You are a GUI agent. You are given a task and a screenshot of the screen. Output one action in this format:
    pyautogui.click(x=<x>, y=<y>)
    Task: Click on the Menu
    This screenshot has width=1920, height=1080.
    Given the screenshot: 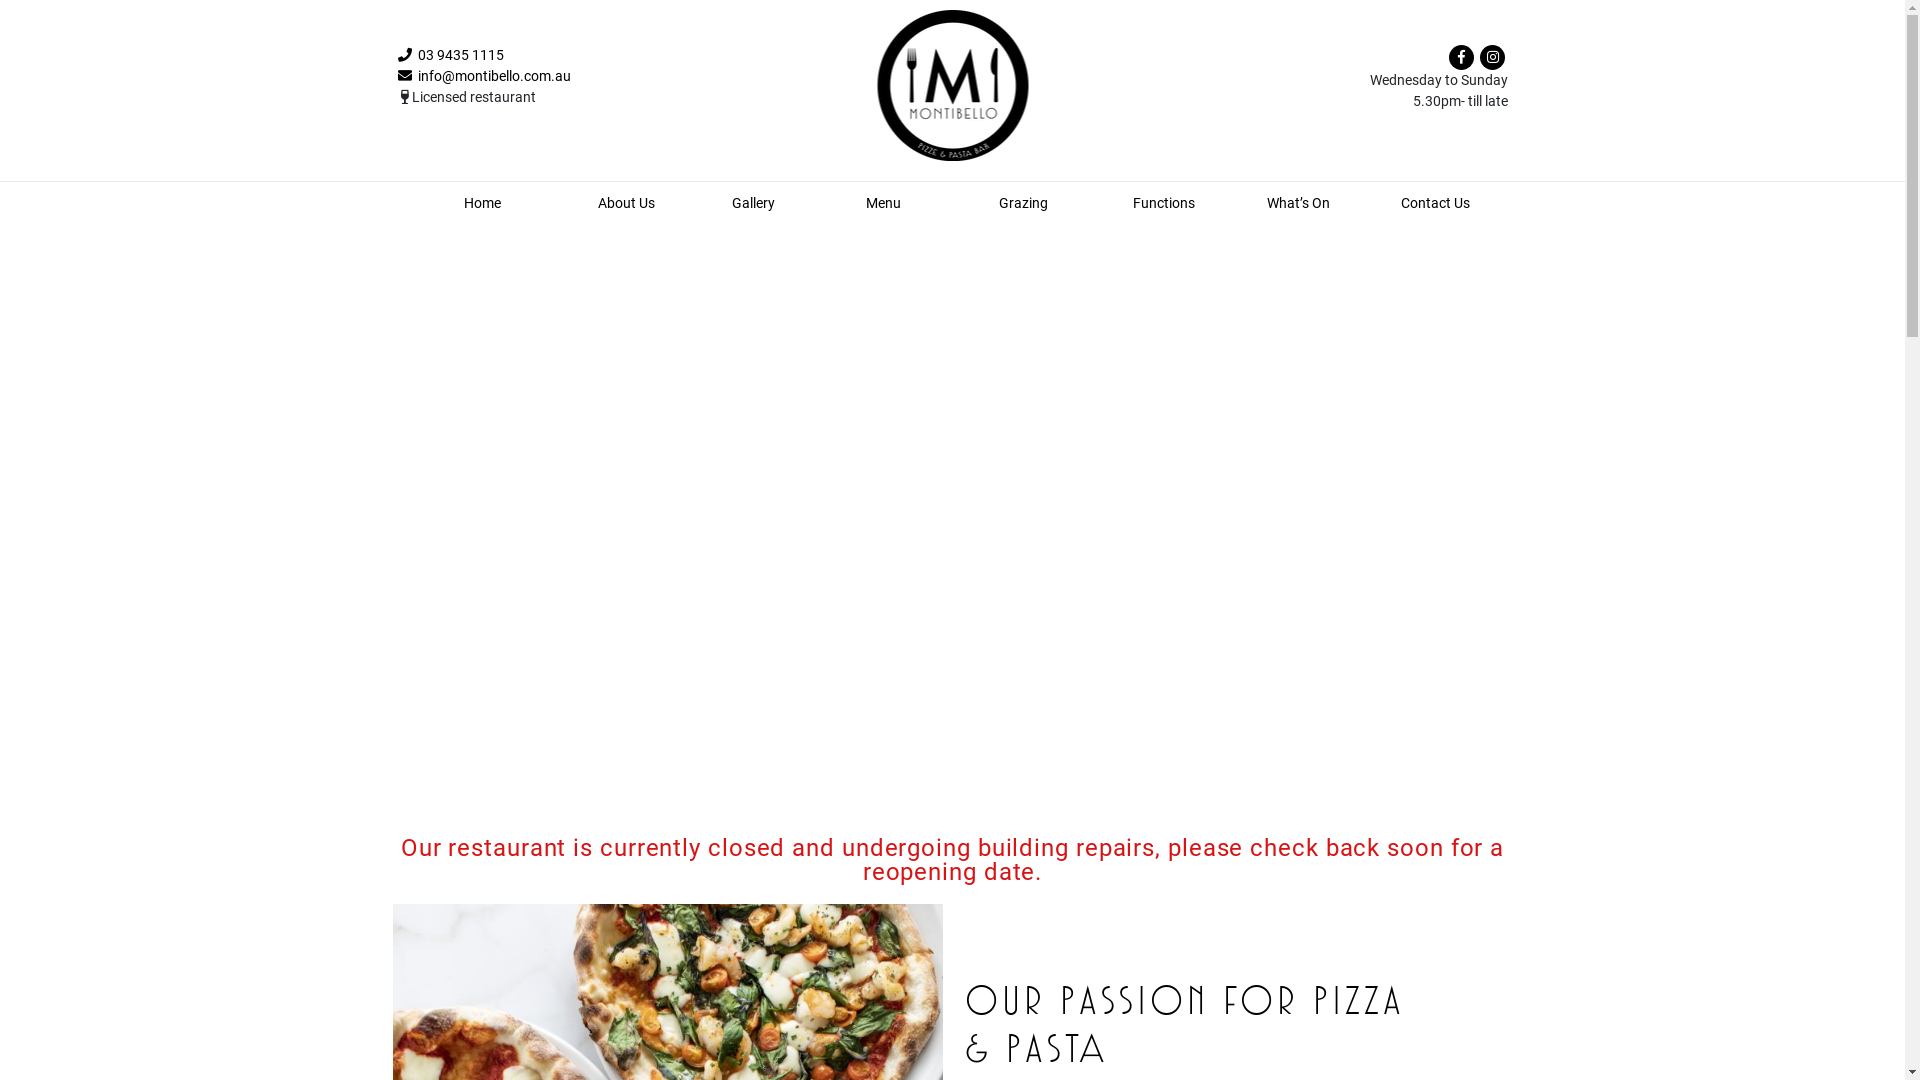 What is the action you would take?
    pyautogui.click(x=884, y=203)
    